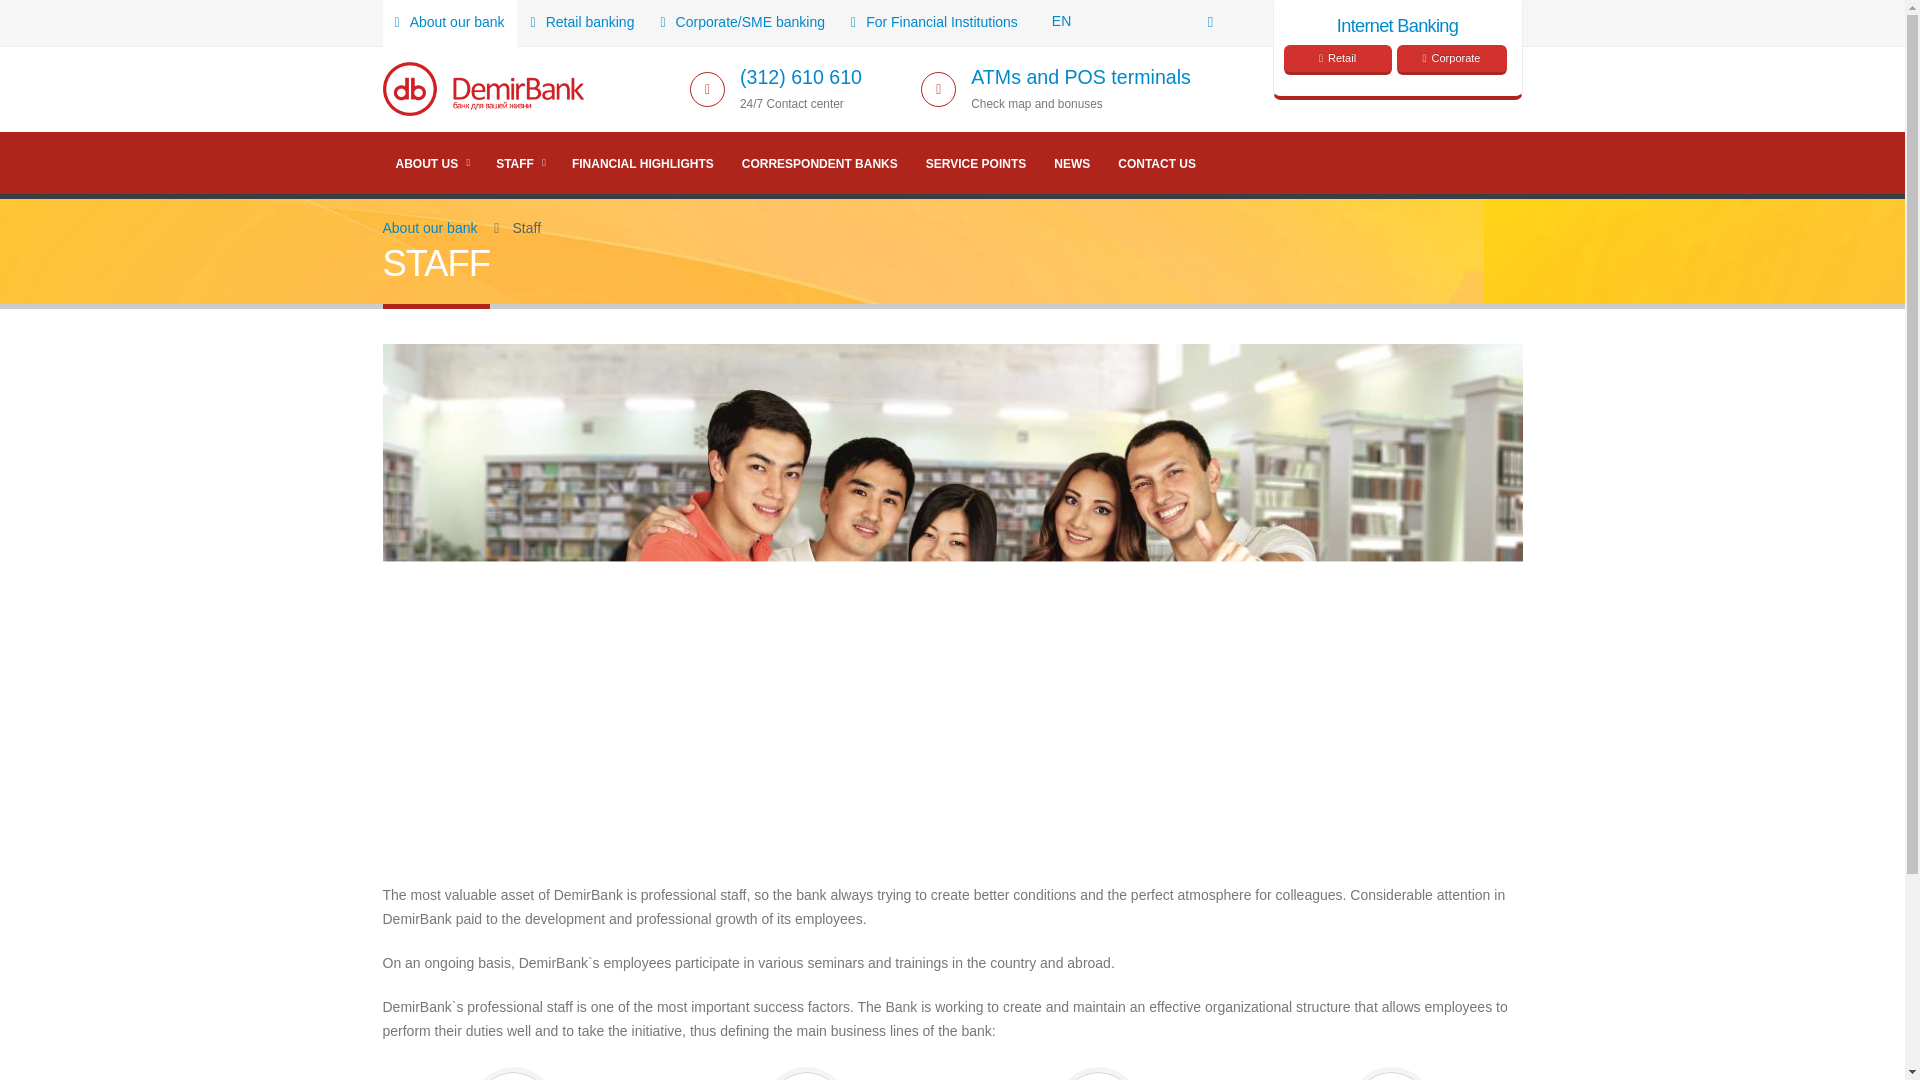  I want to click on For Financial Institutions, so click(934, 22).